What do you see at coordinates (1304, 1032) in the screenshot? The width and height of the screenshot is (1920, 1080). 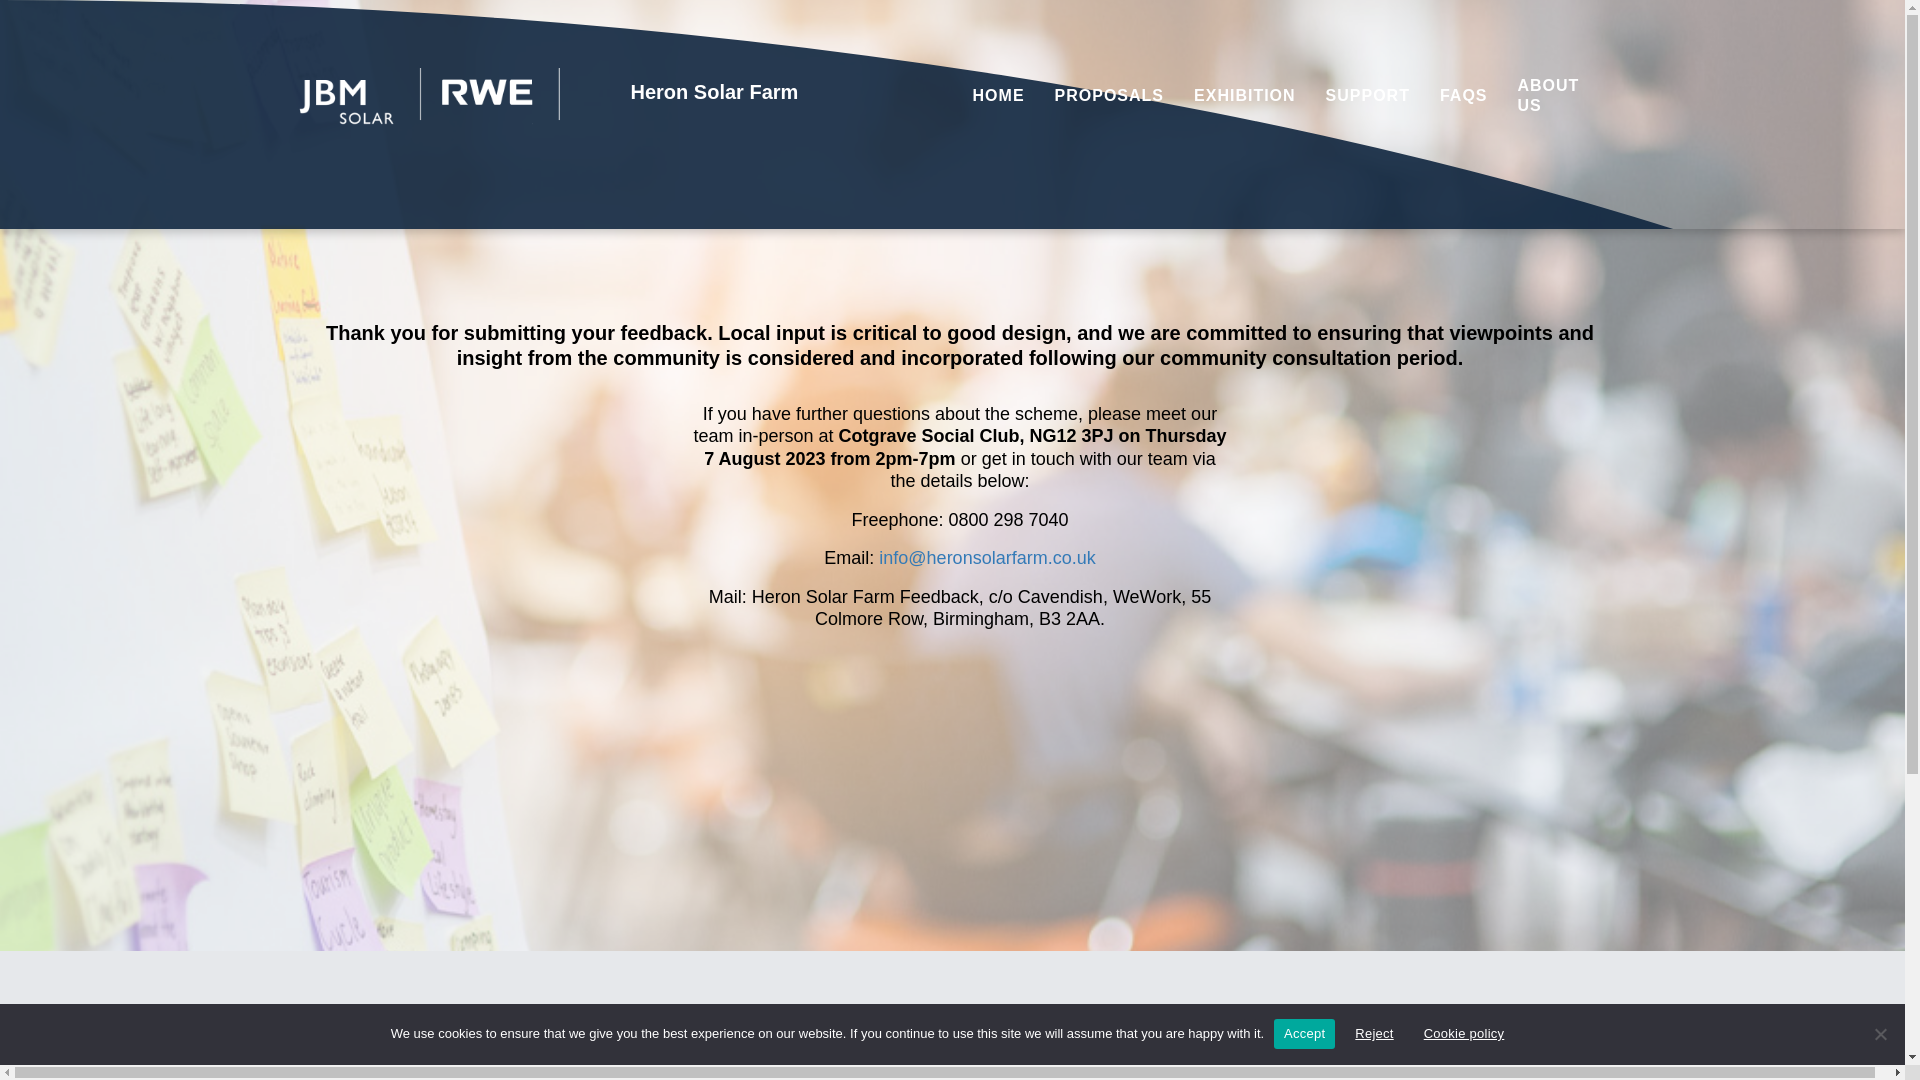 I see `Accept` at bounding box center [1304, 1032].